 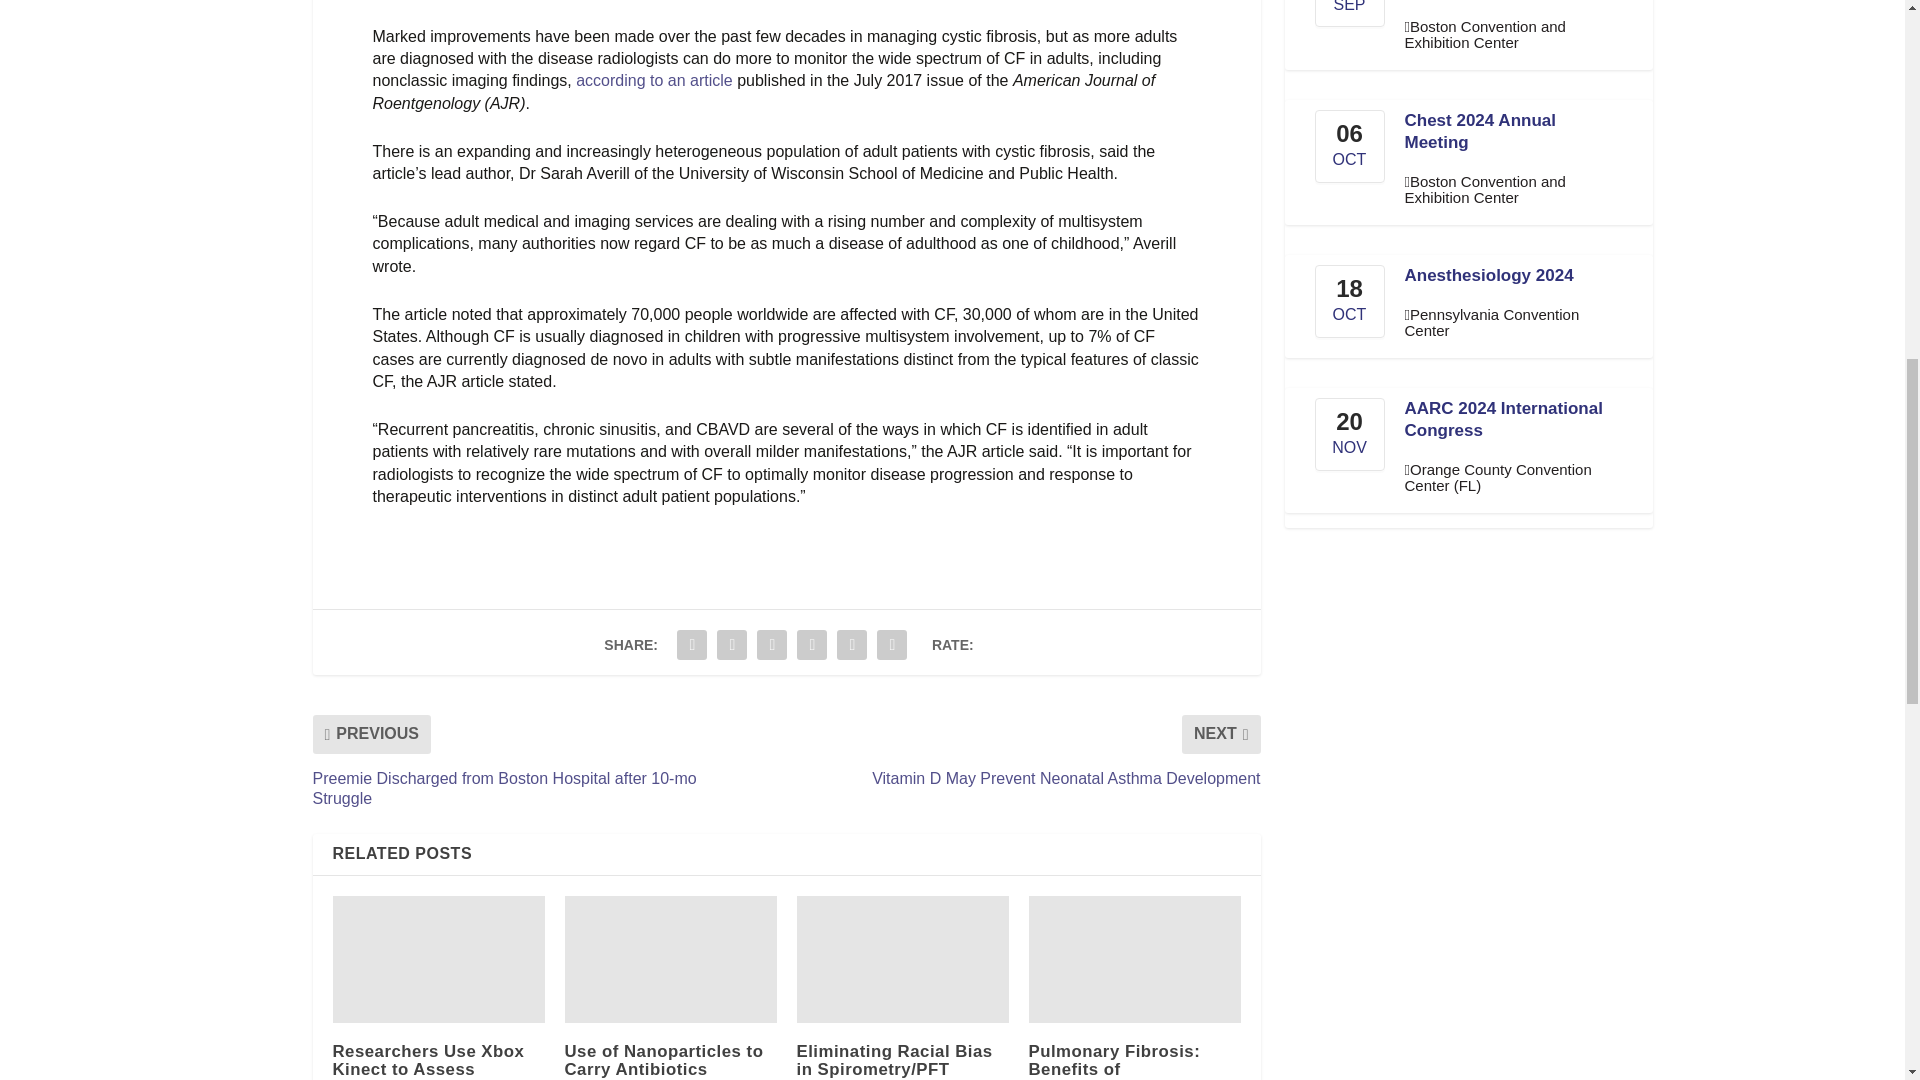 I want to click on Spirometry Screening for COPD? Maybe Not, so click(x=670, y=959).